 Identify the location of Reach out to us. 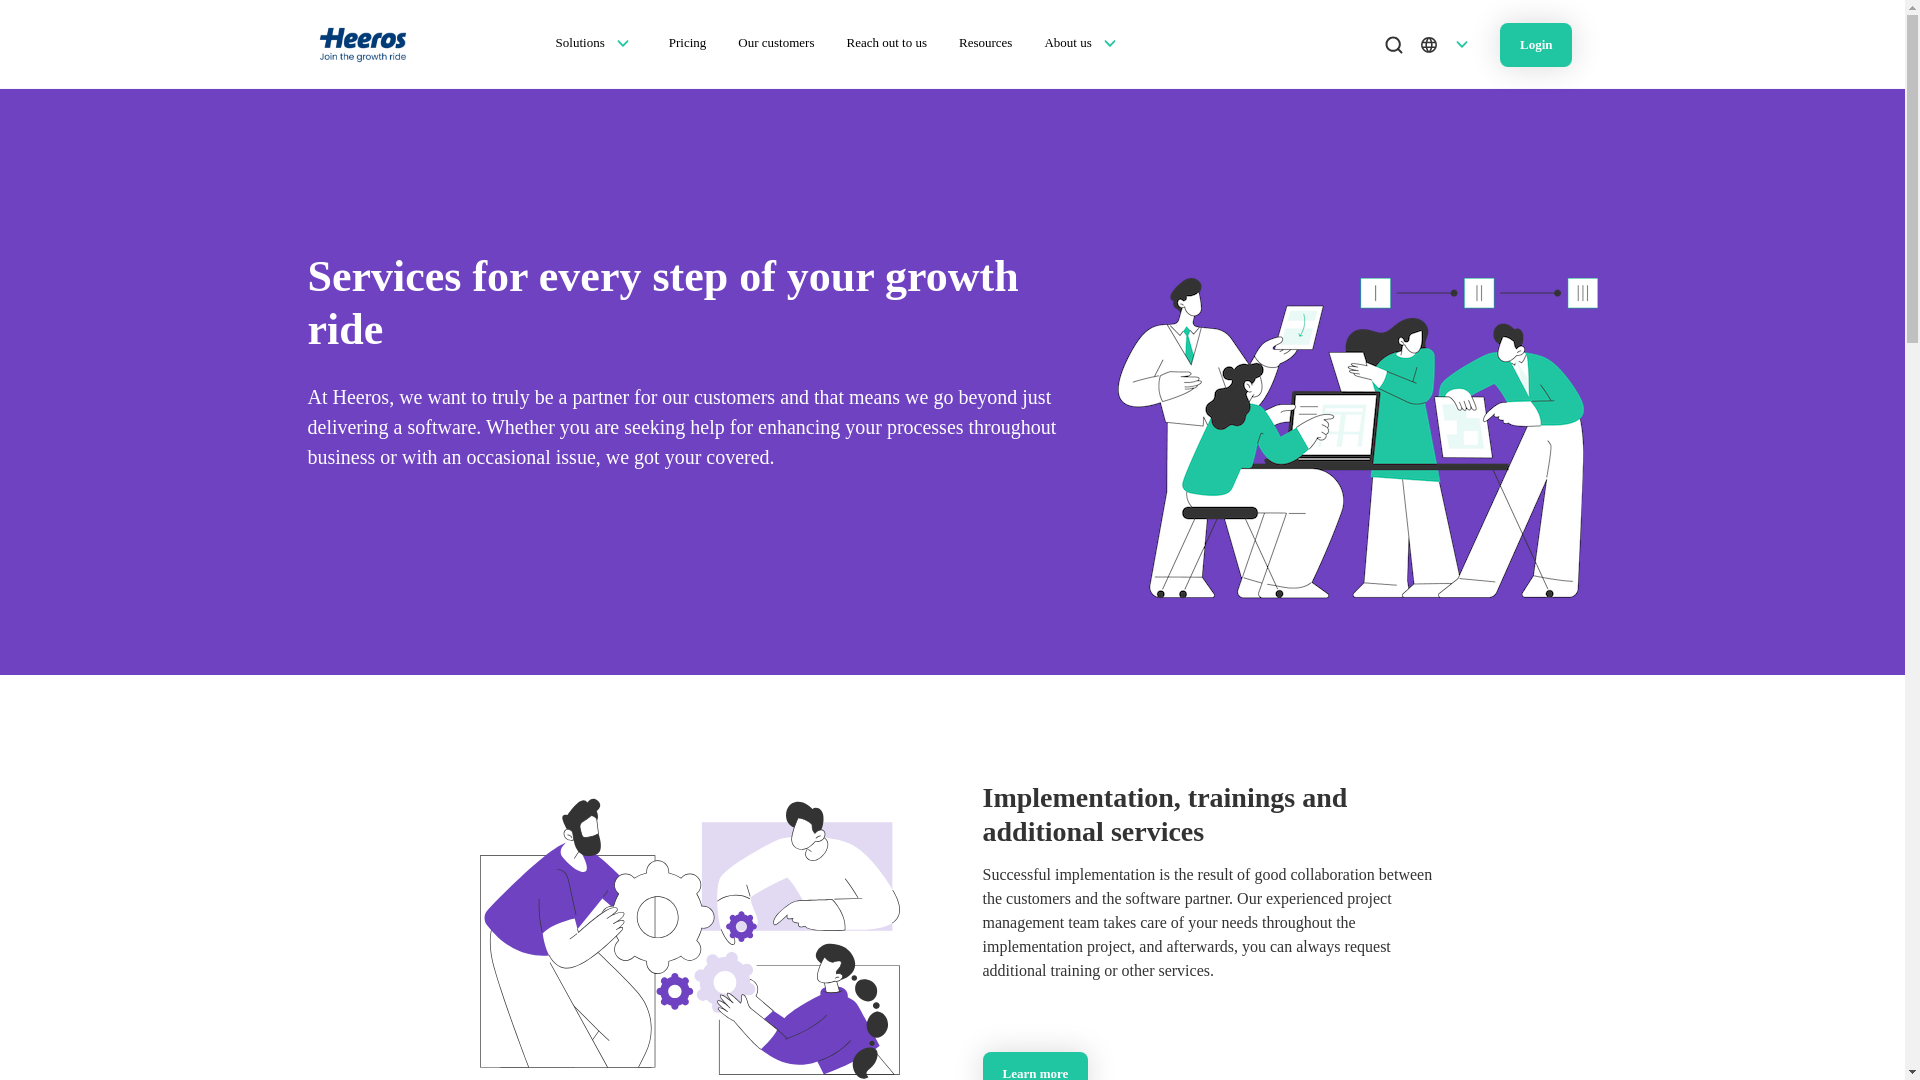
(886, 42).